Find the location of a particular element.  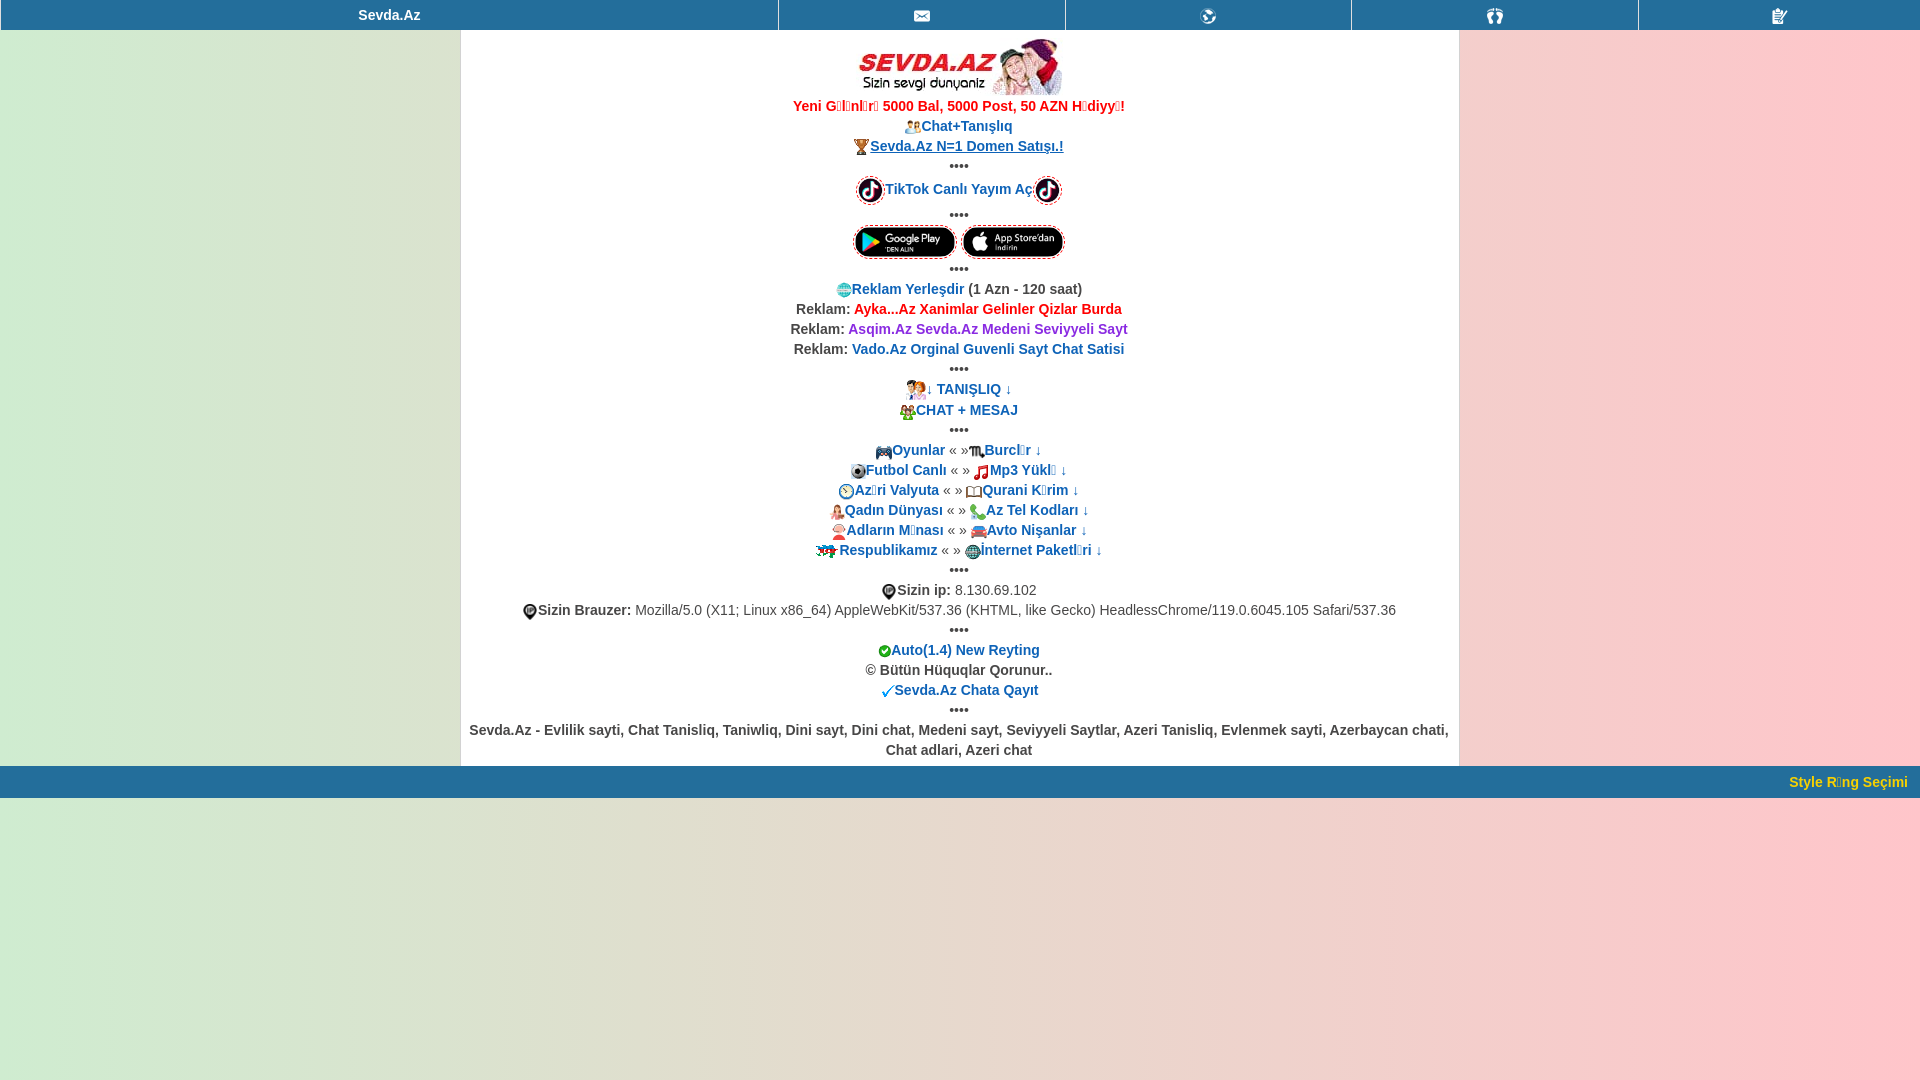

Ayka...Az Xanimlar Gelinler Qizlar Burda is located at coordinates (988, 309).